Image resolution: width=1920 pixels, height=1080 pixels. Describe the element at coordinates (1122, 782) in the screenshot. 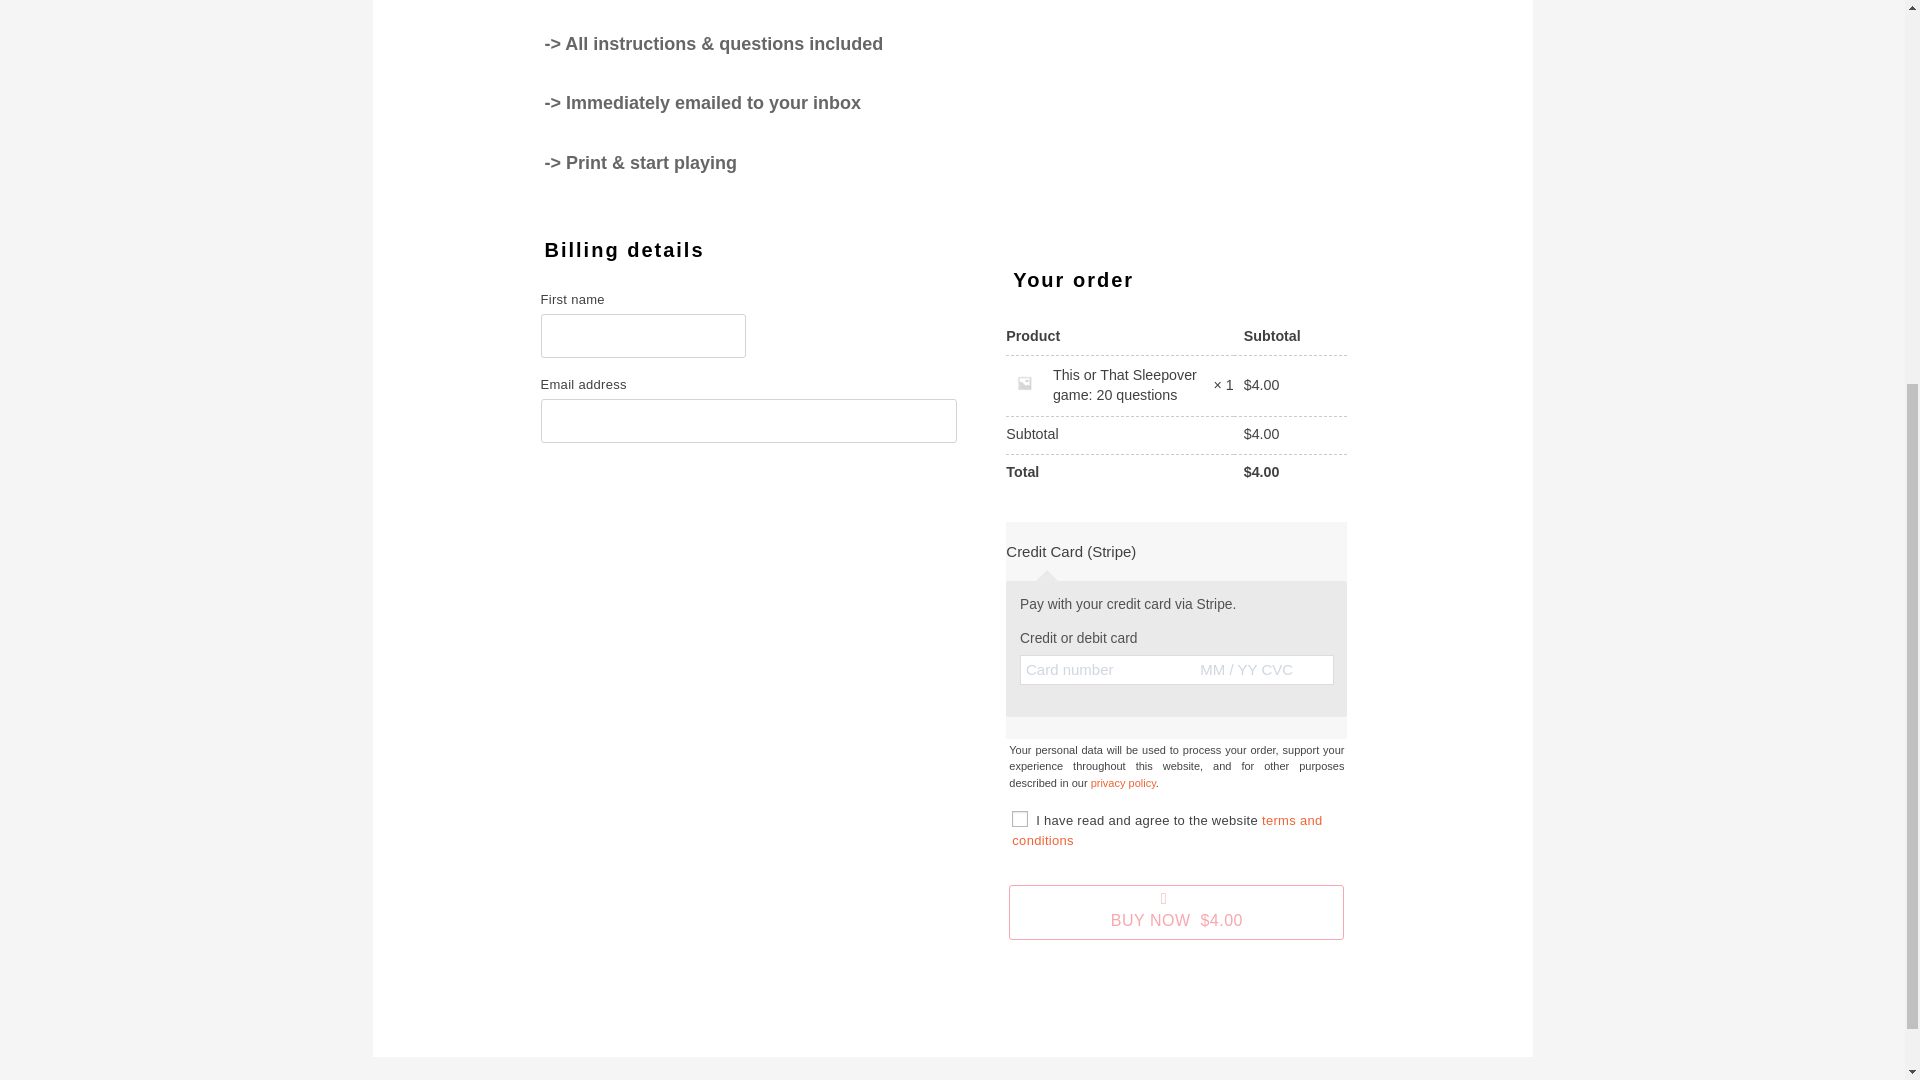

I see `privacy policy` at that location.